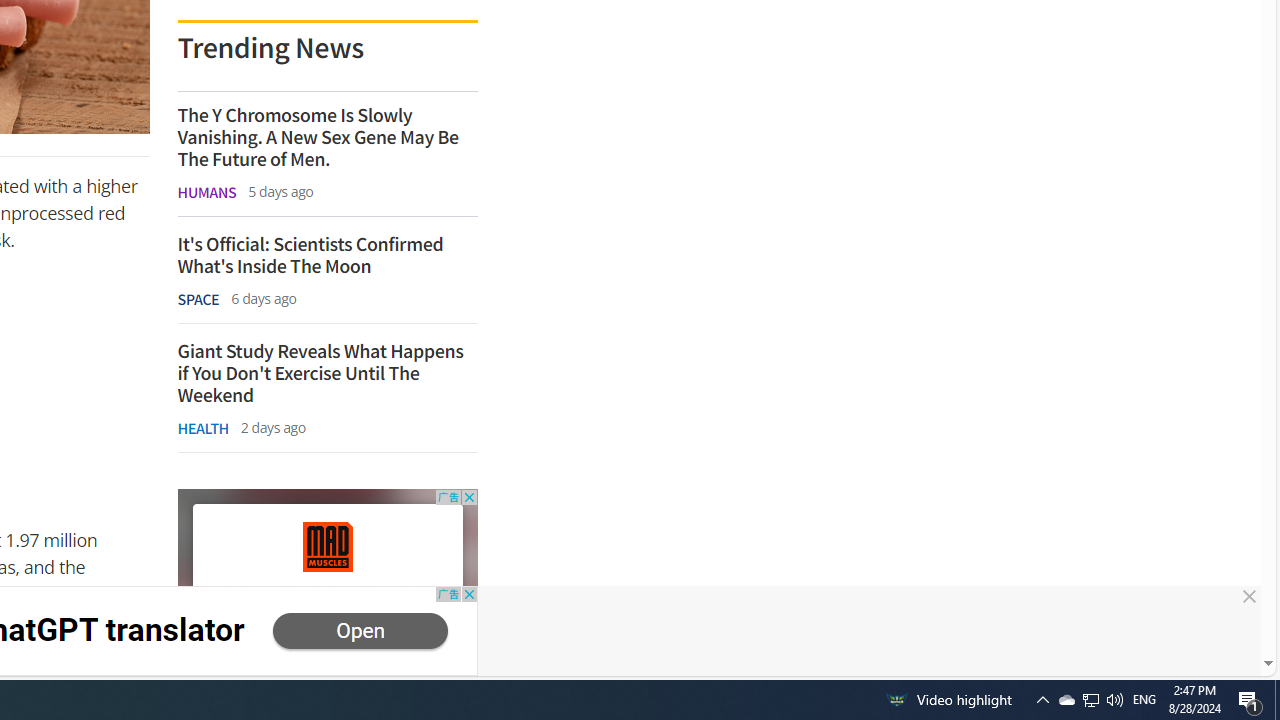 The width and height of the screenshot is (1280, 720). What do you see at coordinates (326, 255) in the screenshot?
I see `It's Official: Scientists Confirmed What's Inside The Moon` at bounding box center [326, 255].